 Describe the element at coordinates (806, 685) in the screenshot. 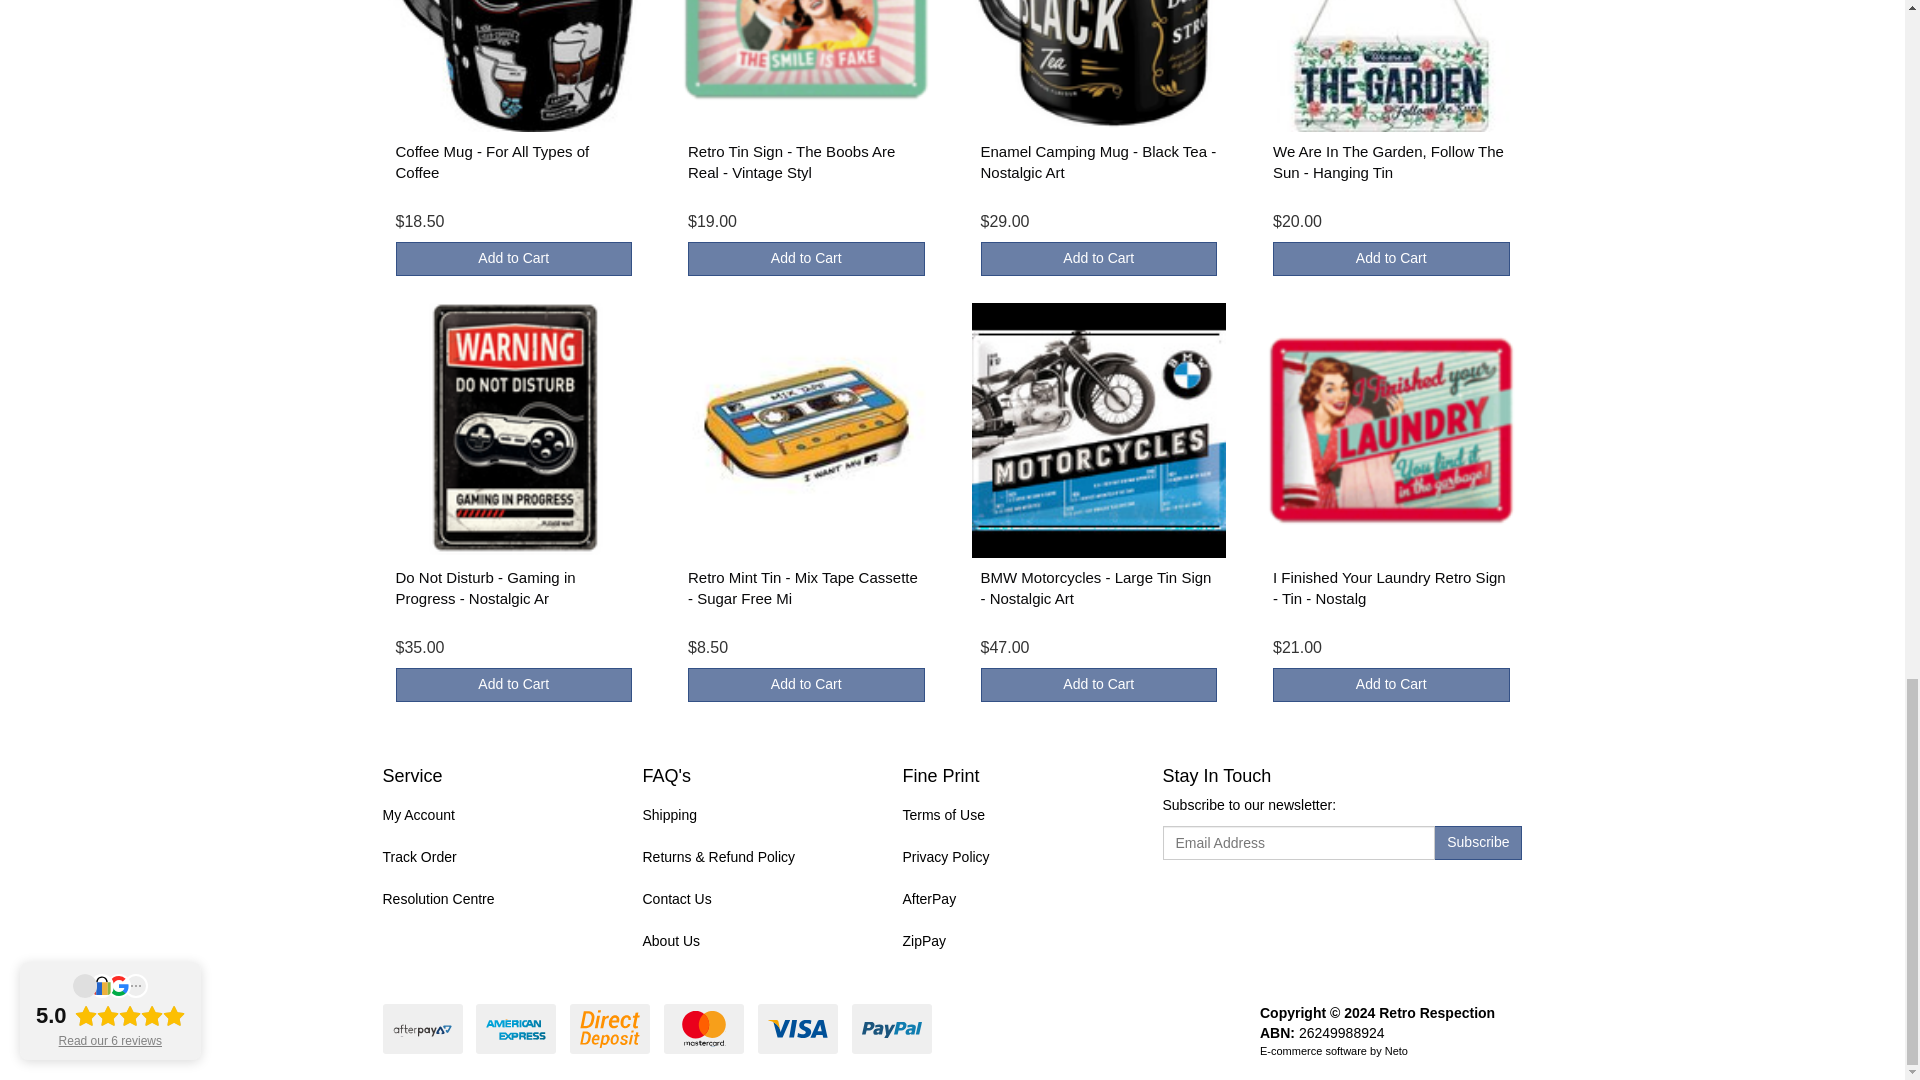

I see `Add to Cart` at that location.